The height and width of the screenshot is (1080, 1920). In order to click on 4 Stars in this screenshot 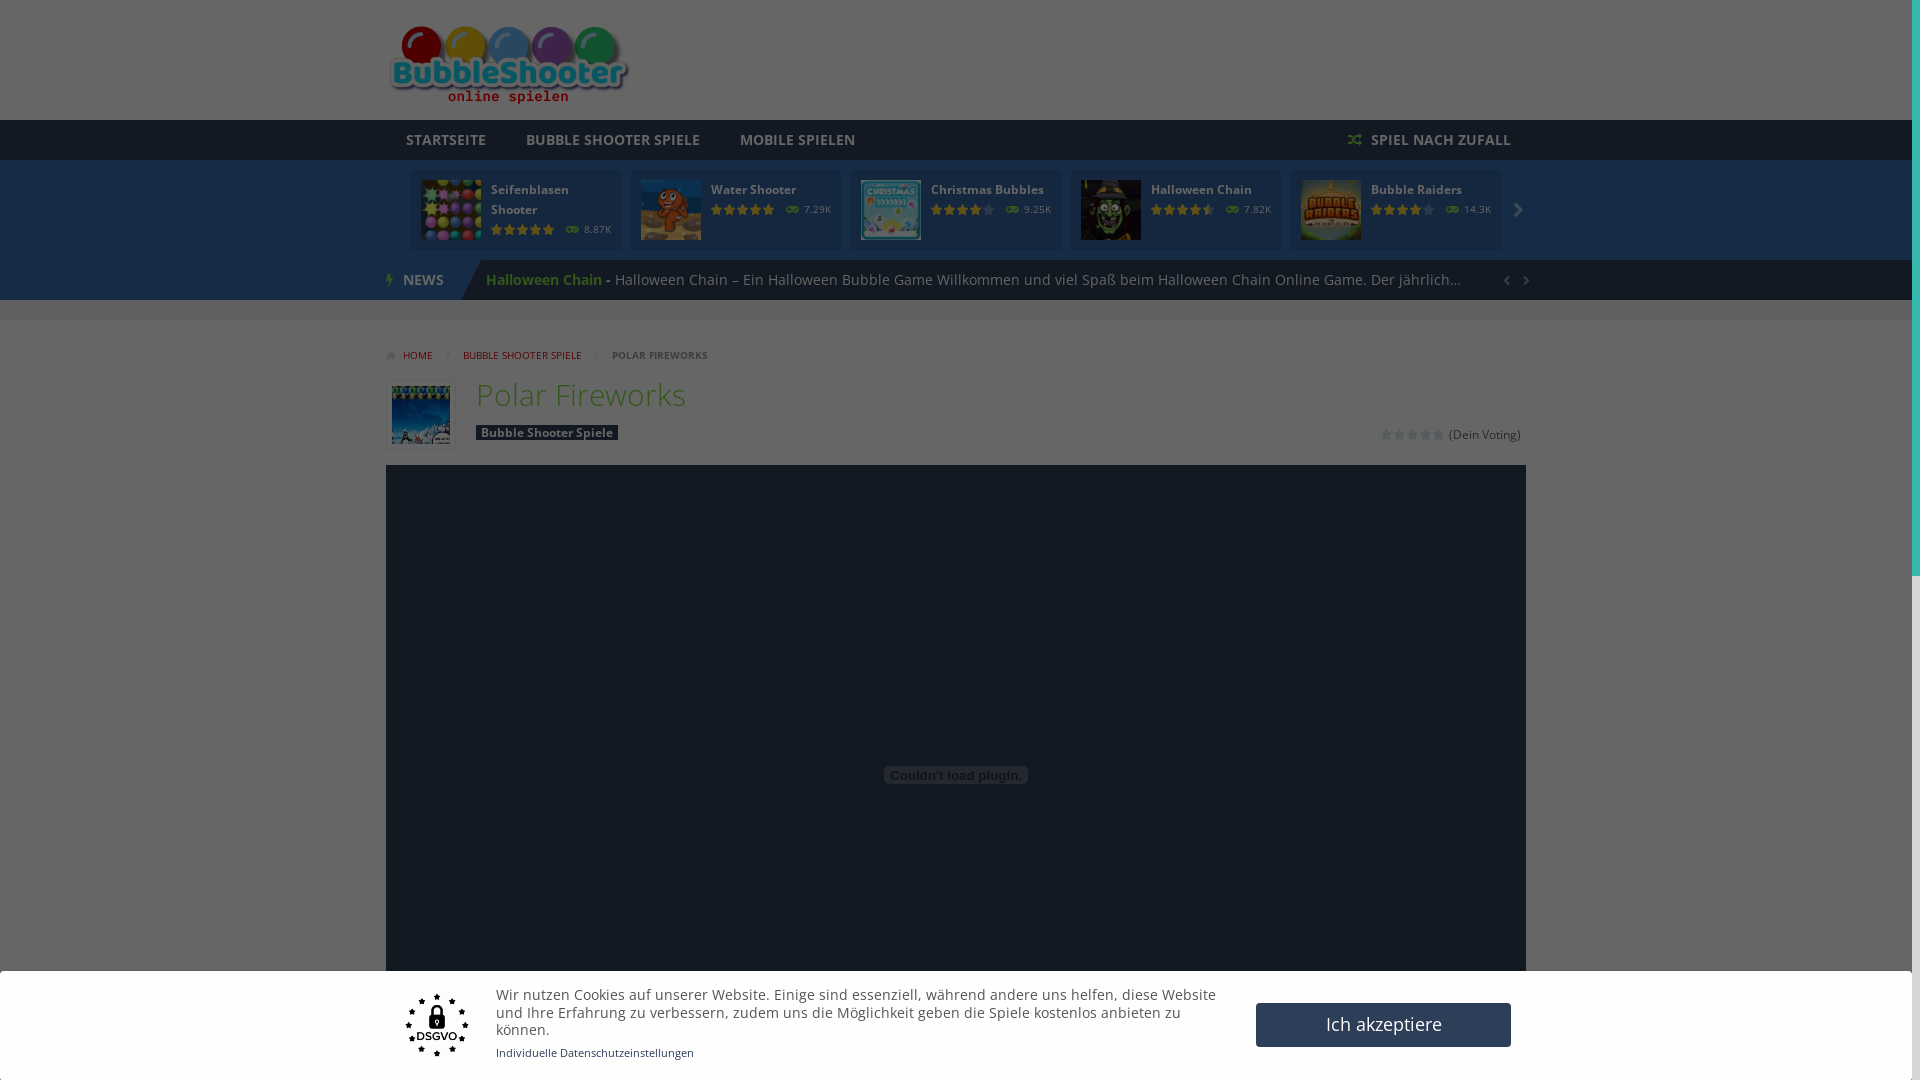, I will do `click(1426, 434)`.